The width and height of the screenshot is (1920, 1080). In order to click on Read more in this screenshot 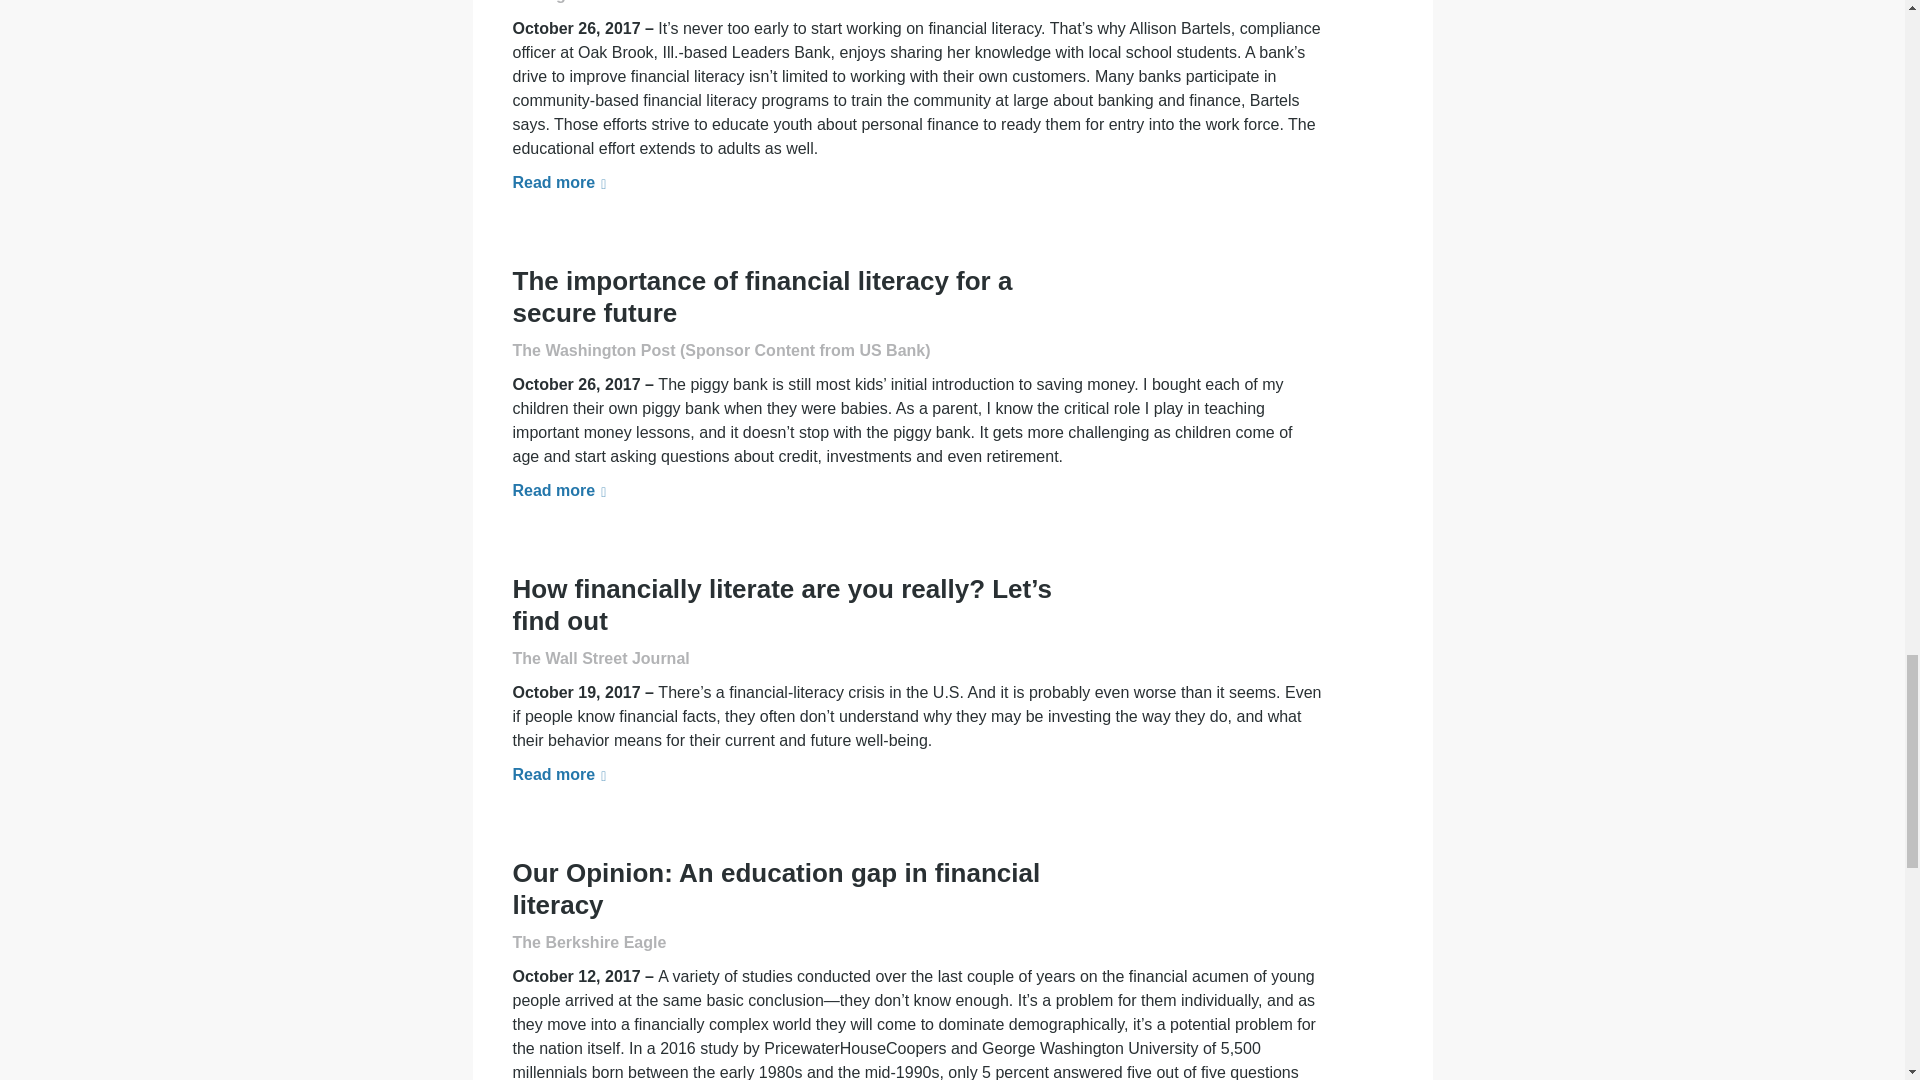, I will do `click(559, 774)`.